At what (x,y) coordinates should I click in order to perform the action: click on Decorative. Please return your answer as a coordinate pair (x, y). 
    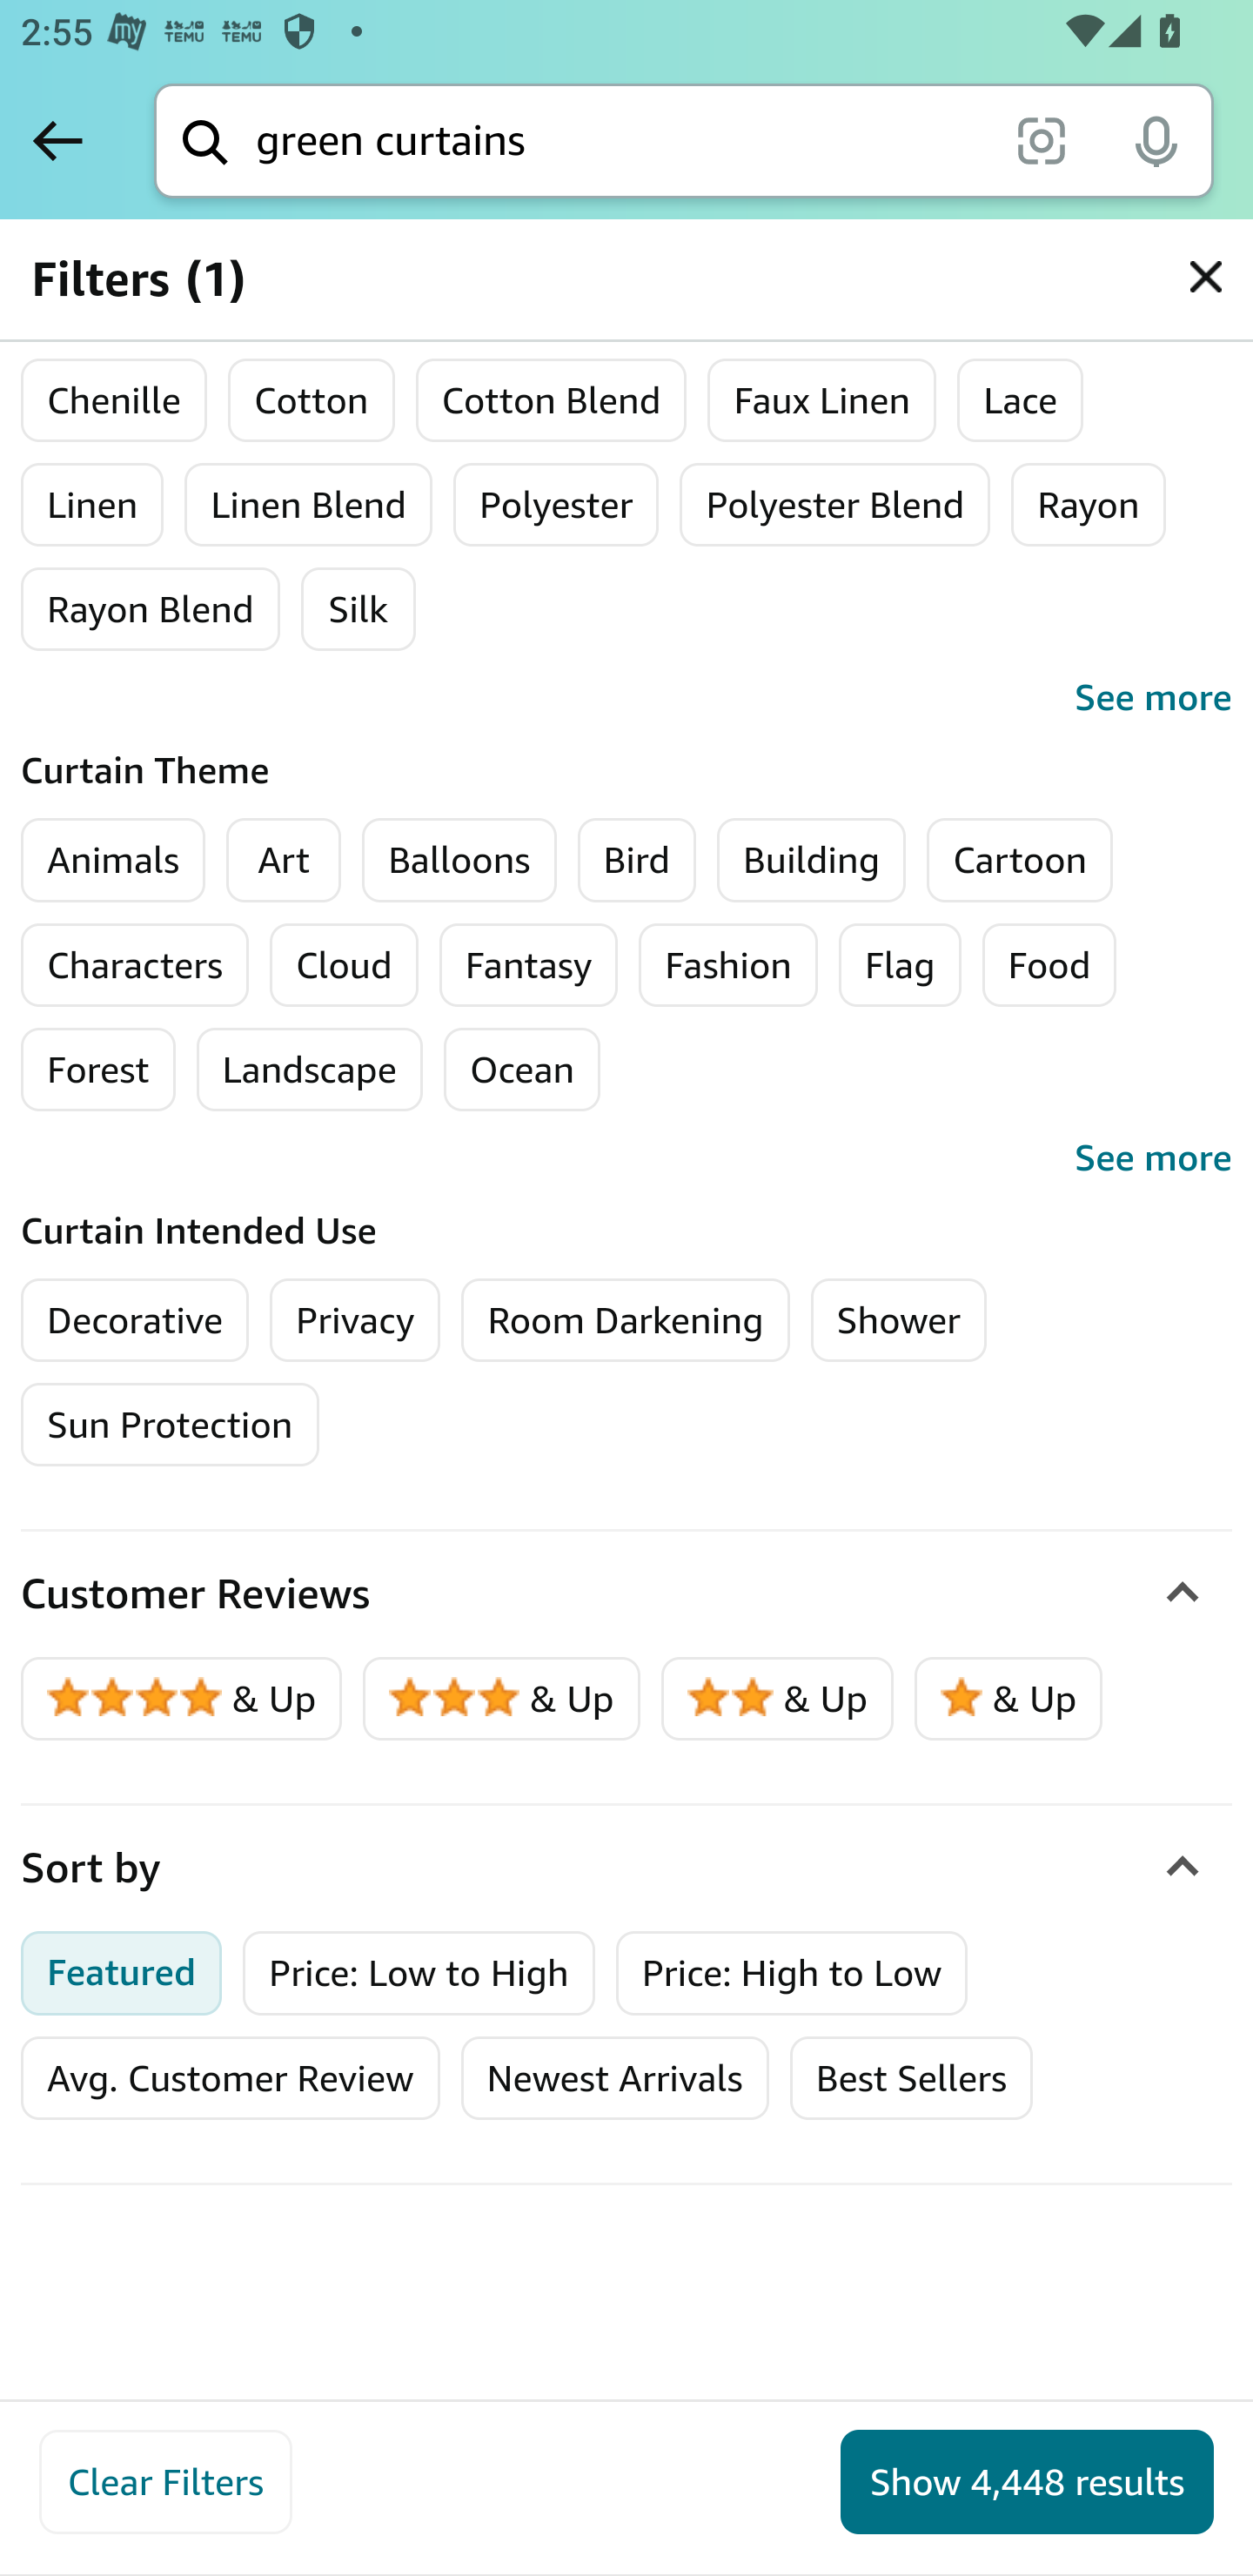
    Looking at the image, I should click on (136, 1319).